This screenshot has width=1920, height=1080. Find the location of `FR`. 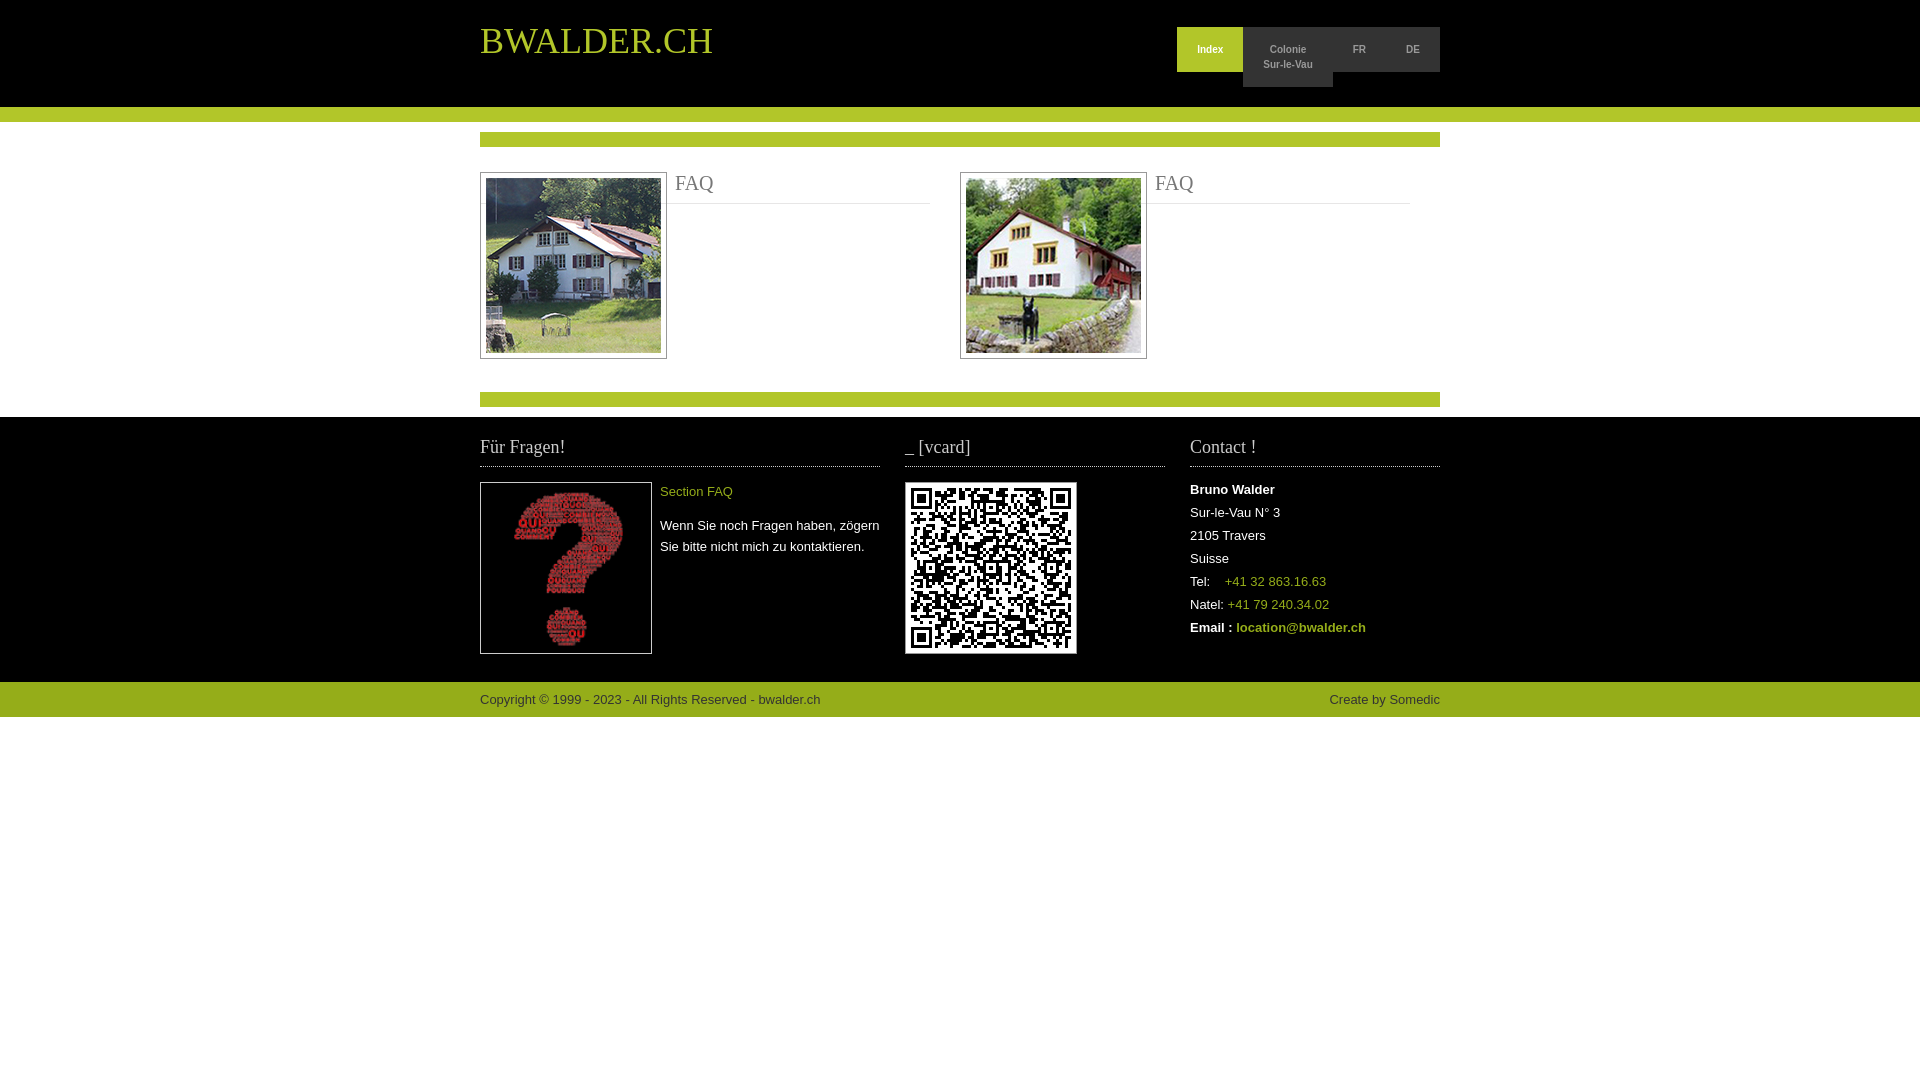

FR is located at coordinates (1360, 50).